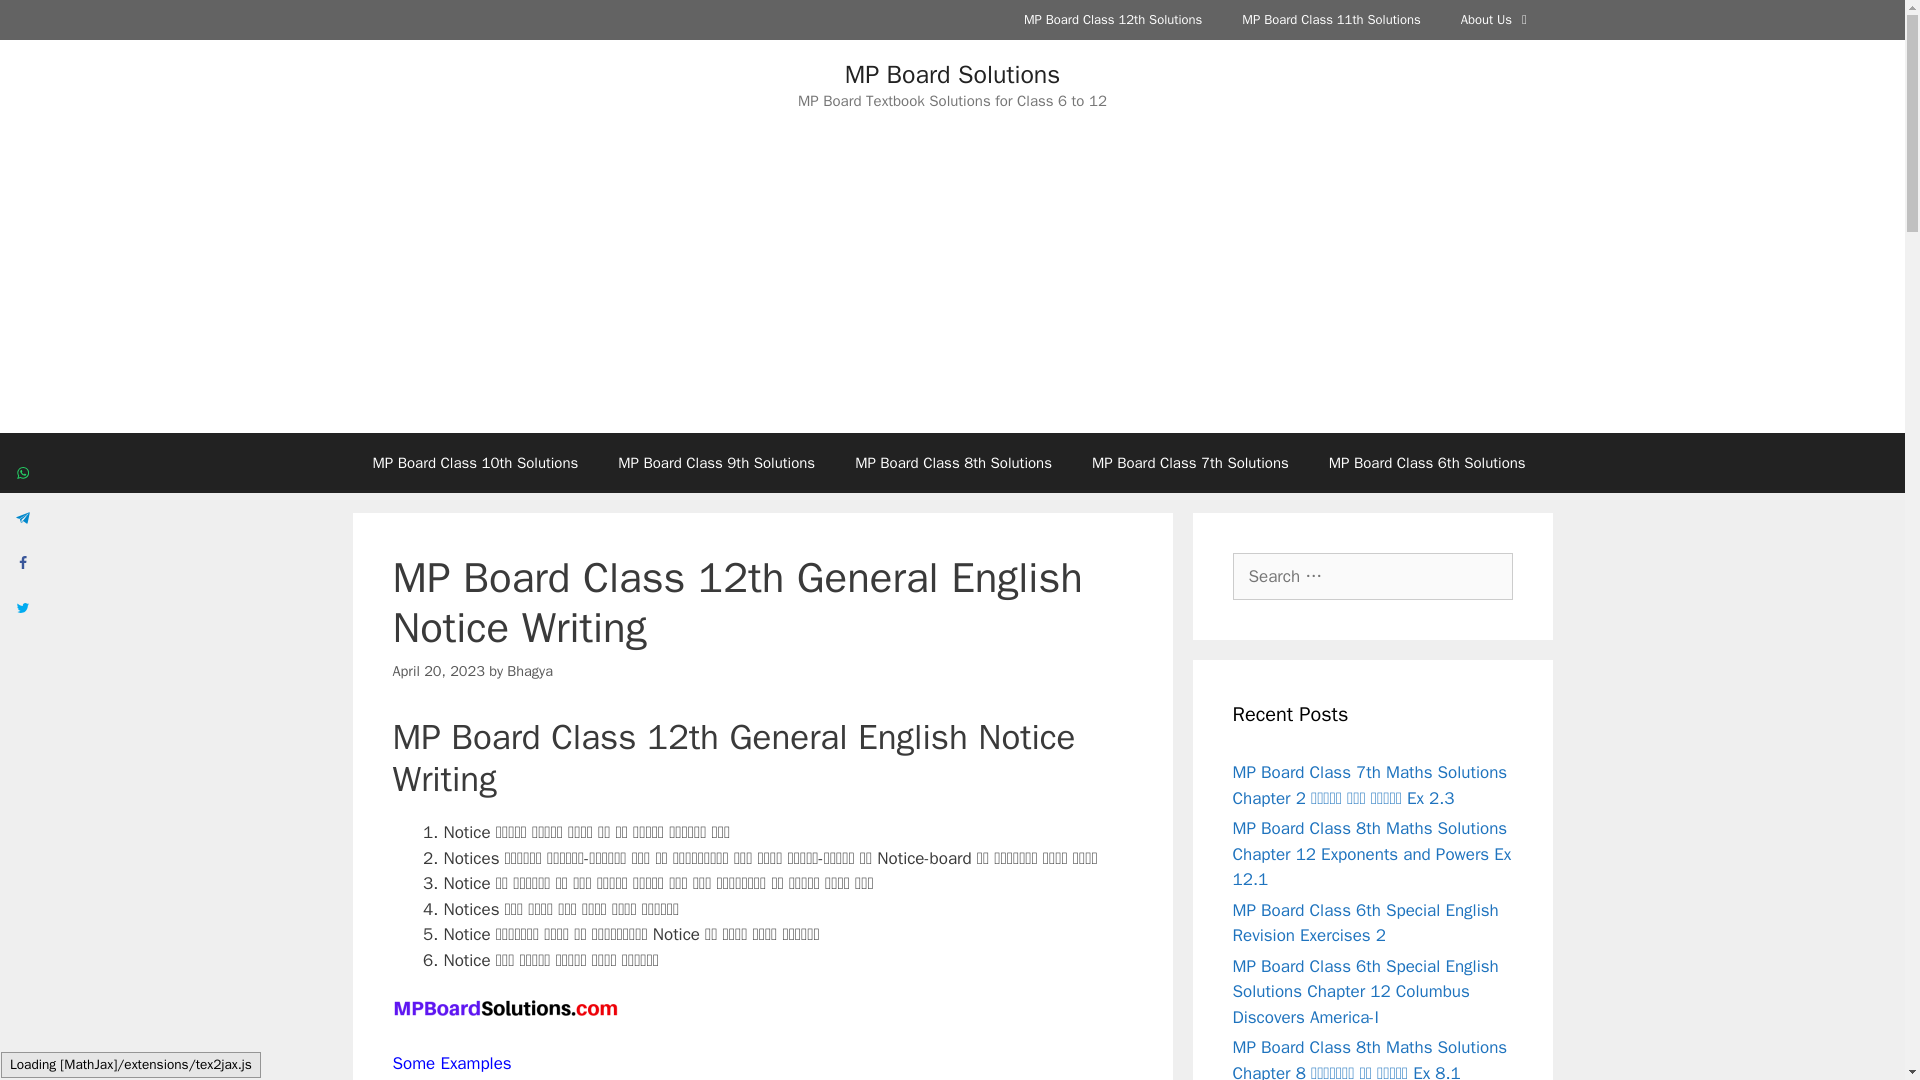 This screenshot has width=1920, height=1080. What do you see at coordinates (1372, 576) in the screenshot?
I see `Search for:` at bounding box center [1372, 576].